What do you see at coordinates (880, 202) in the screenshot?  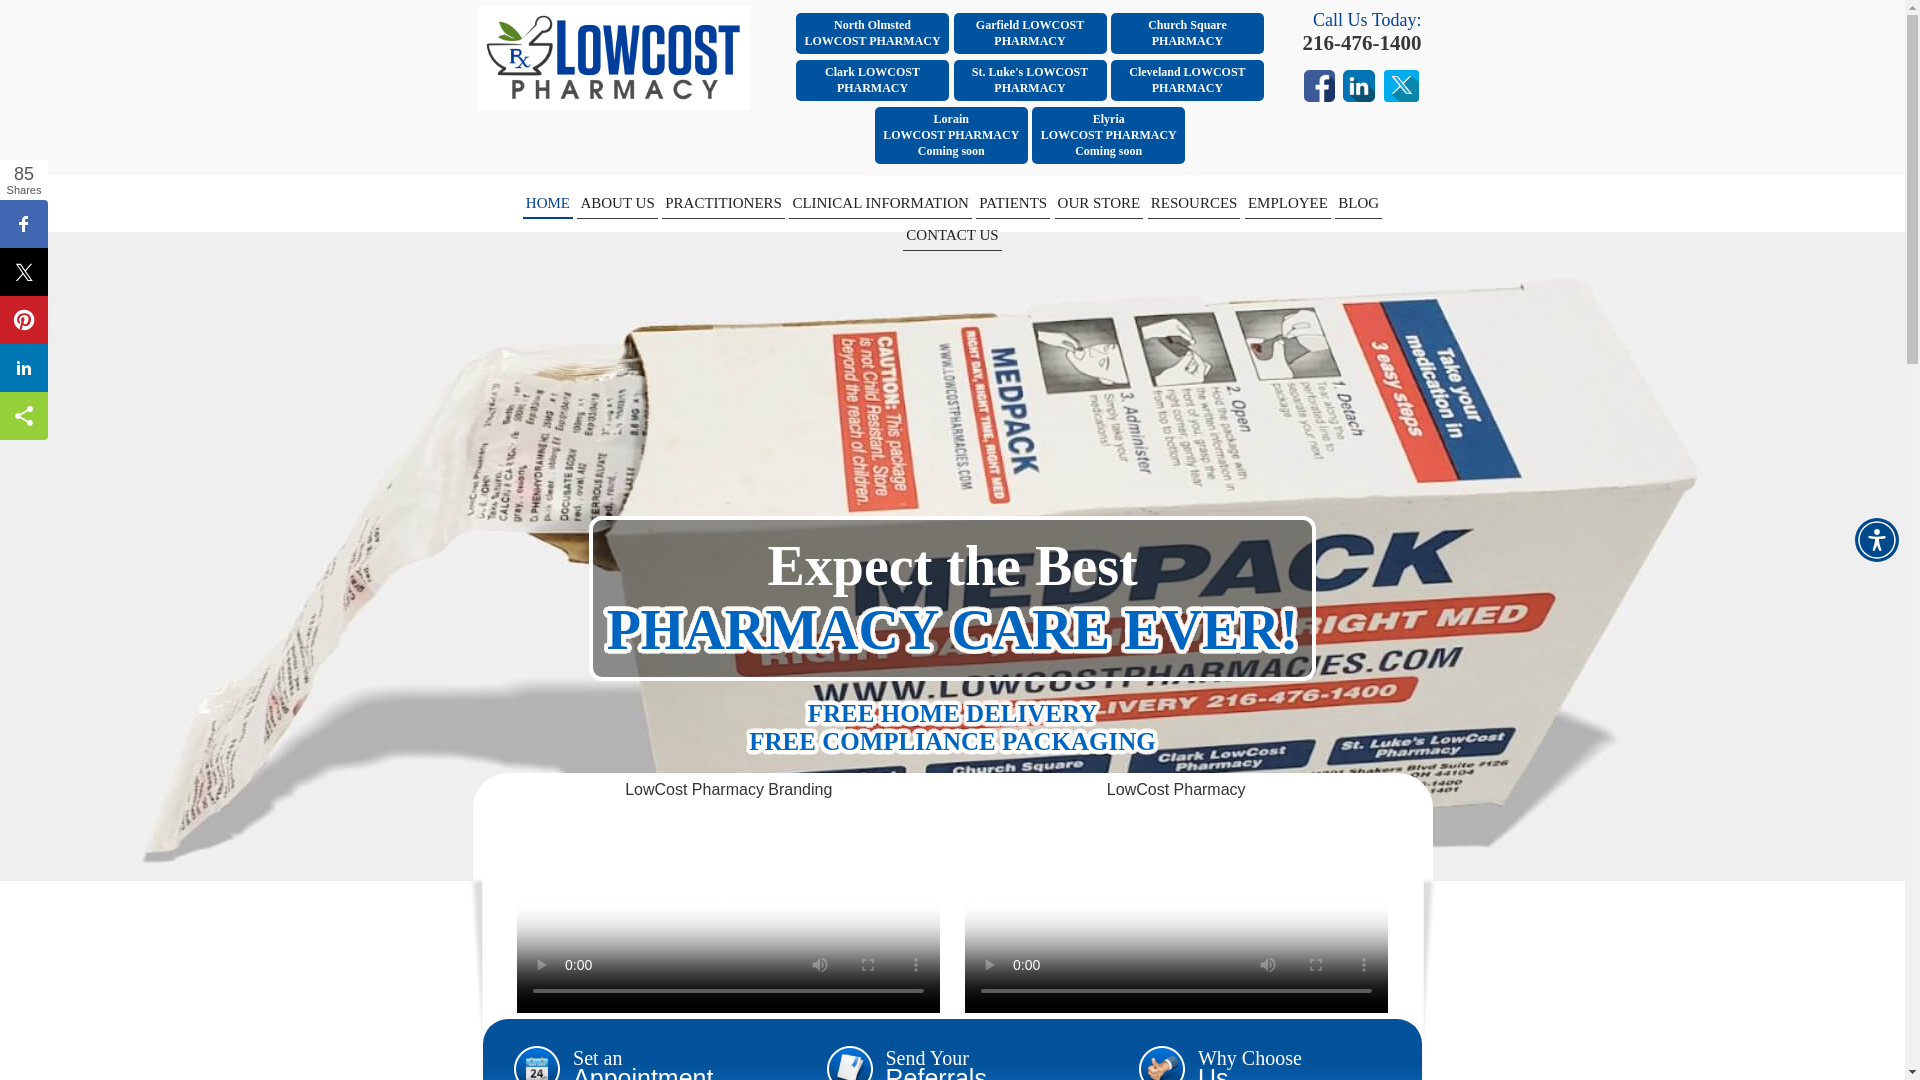 I see `ABOUT US` at bounding box center [880, 202].